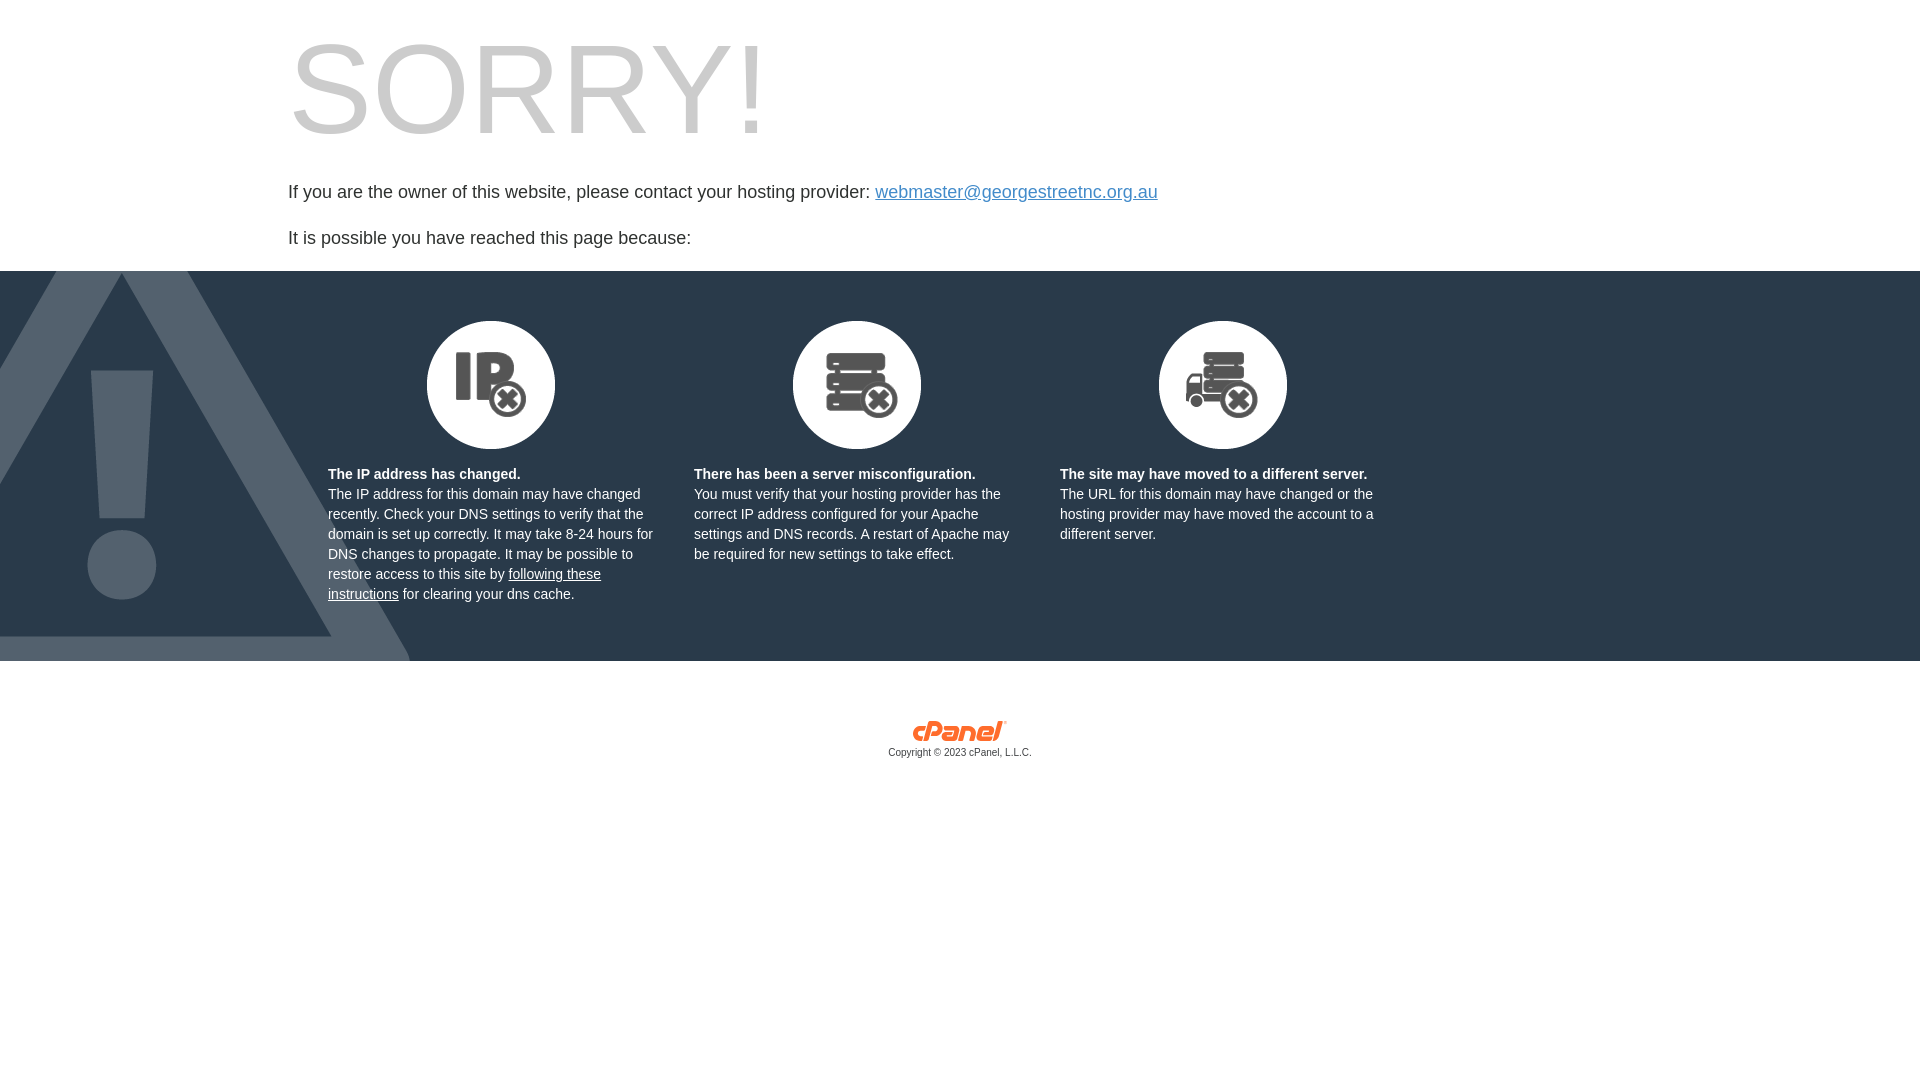  Describe the element at coordinates (1016, 192) in the screenshot. I see `webmaster@georgestreetnc.org.au` at that location.